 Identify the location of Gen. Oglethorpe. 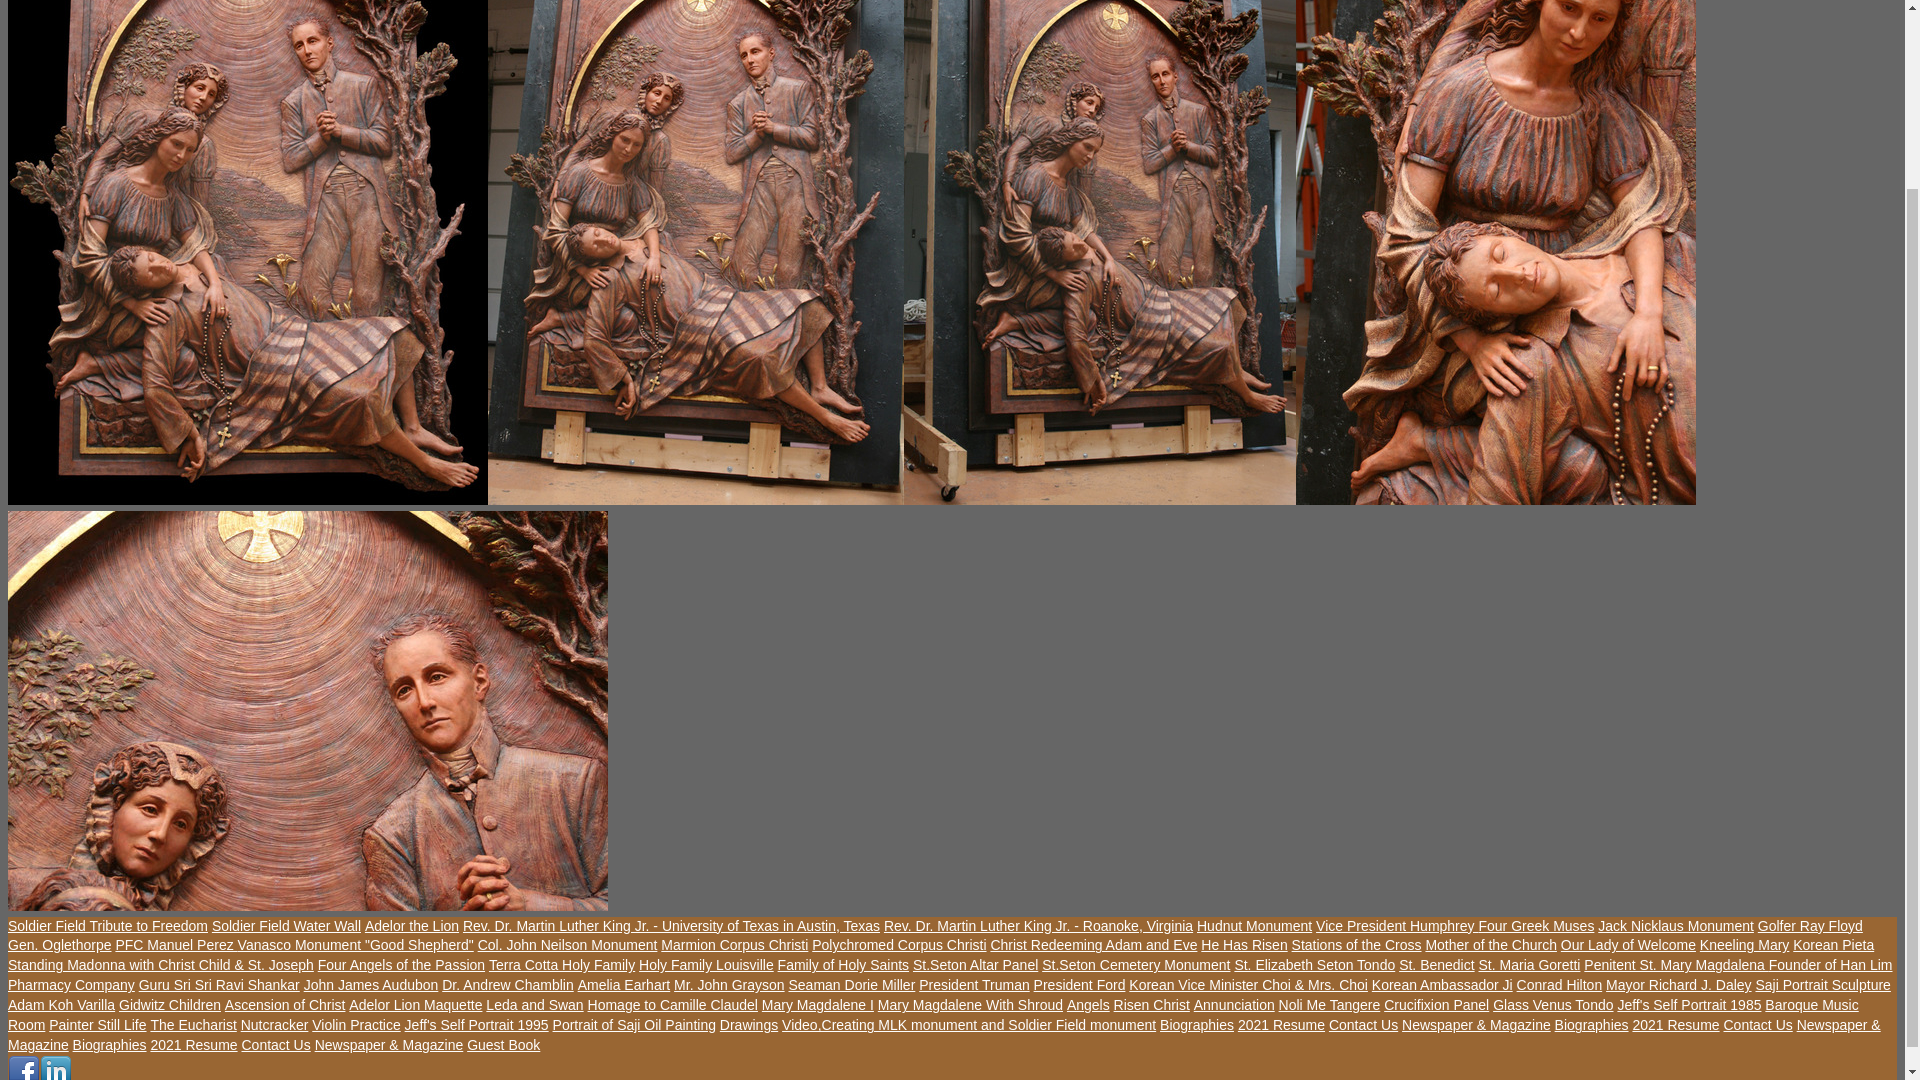
(59, 944).